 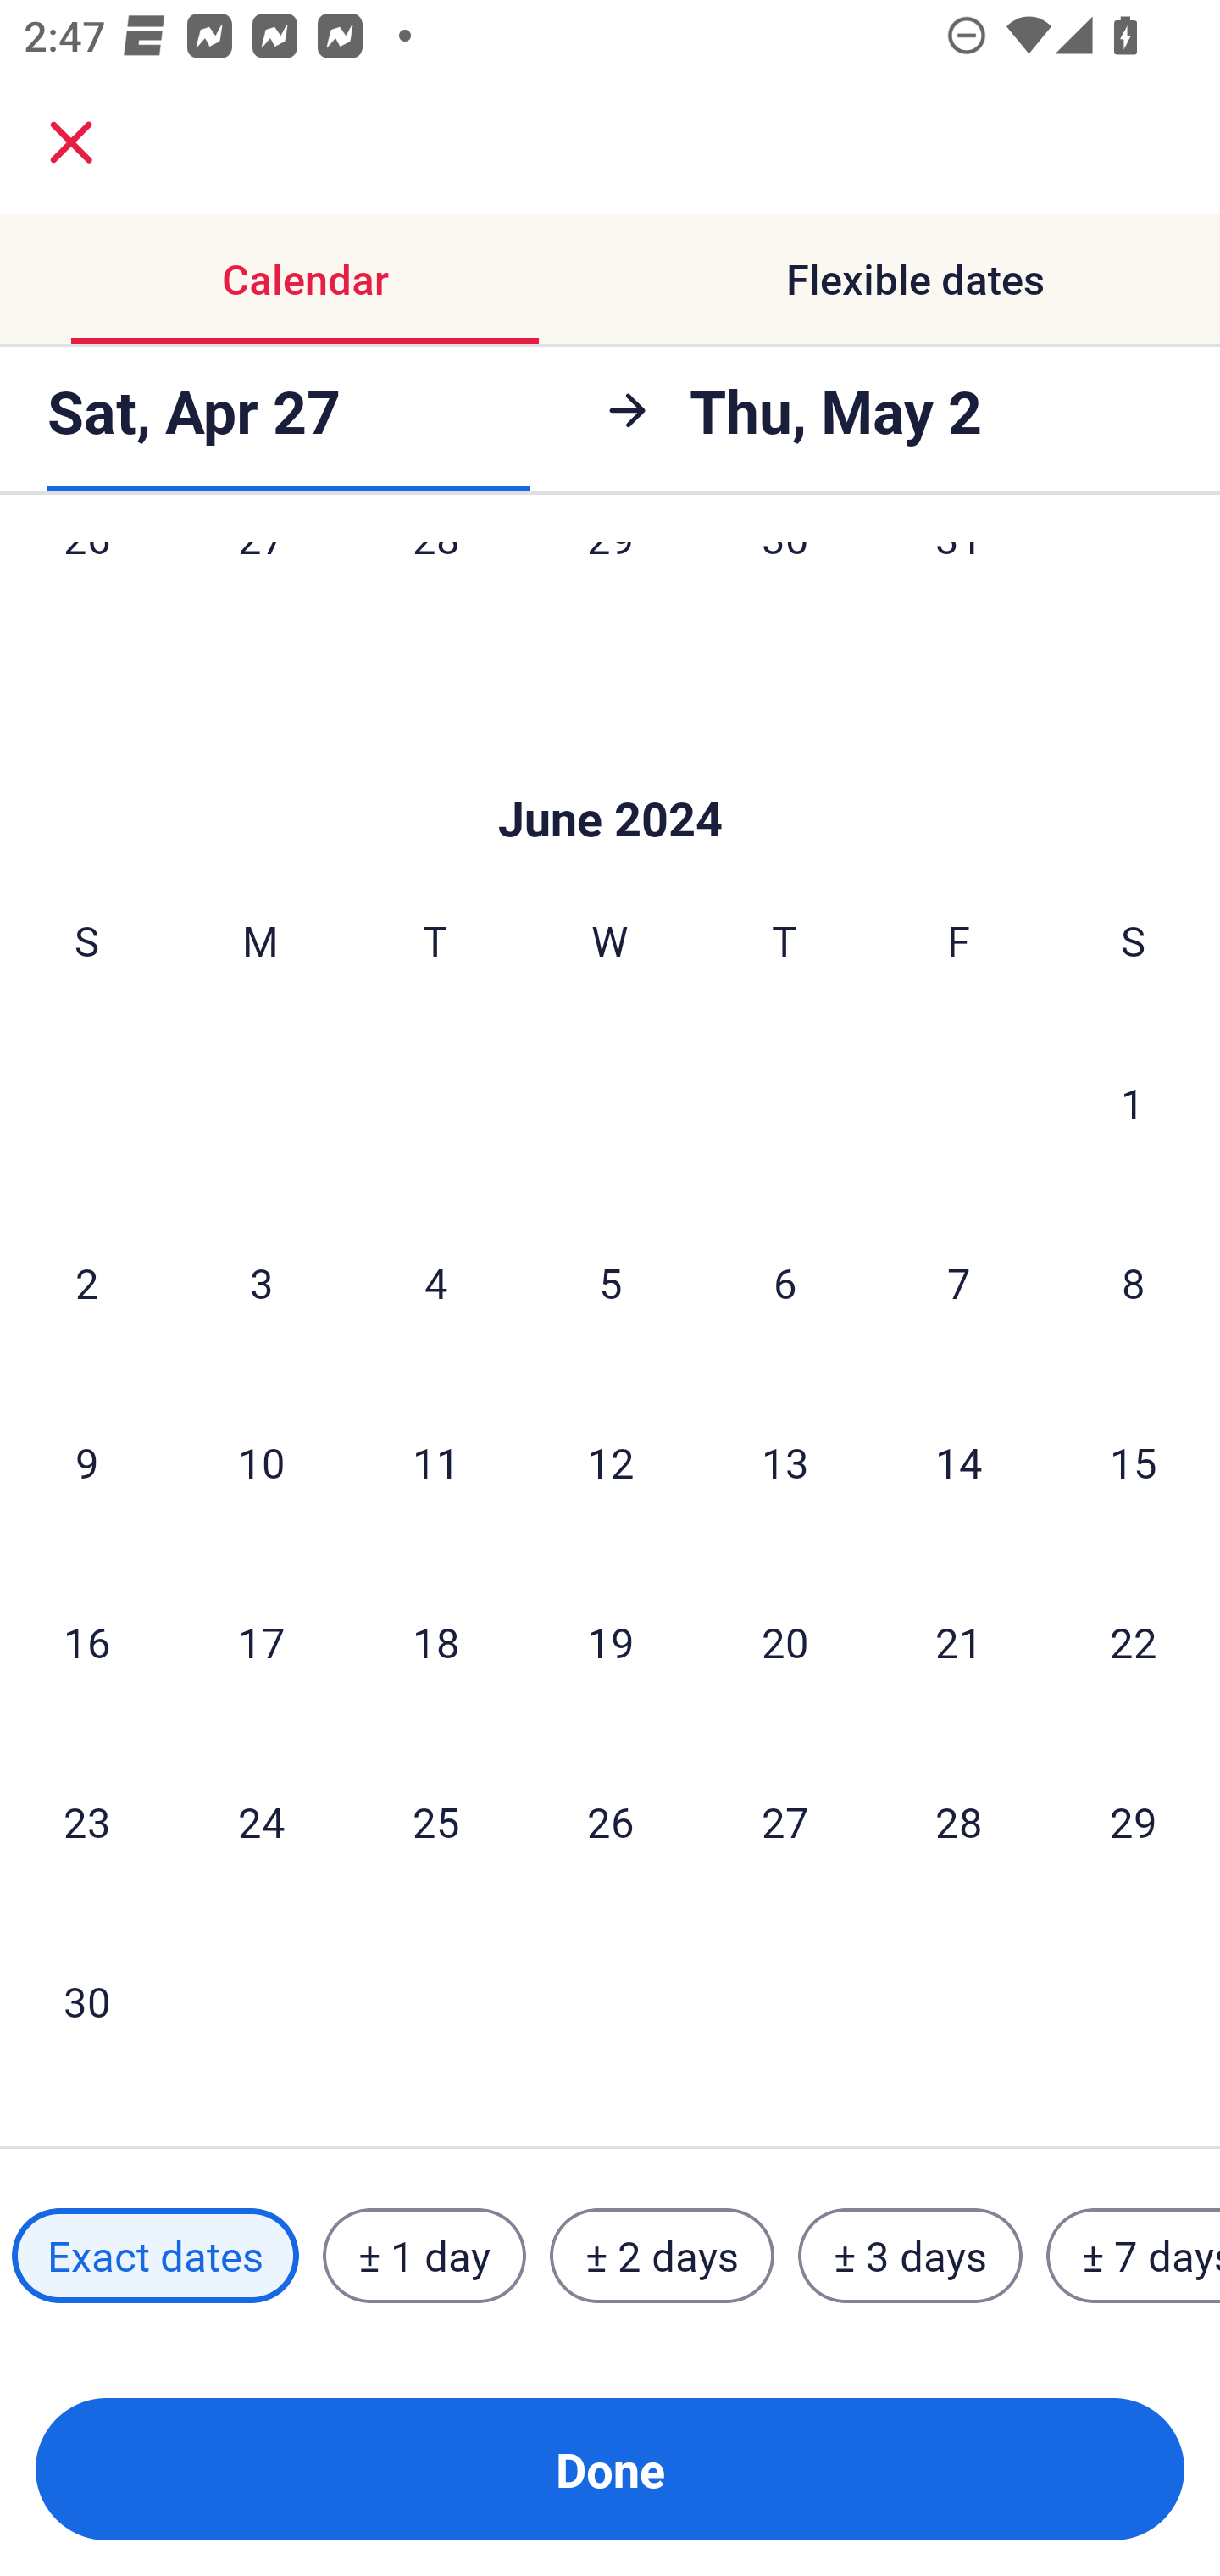 What do you see at coordinates (424, 2255) in the screenshot?
I see `± 1 day` at bounding box center [424, 2255].